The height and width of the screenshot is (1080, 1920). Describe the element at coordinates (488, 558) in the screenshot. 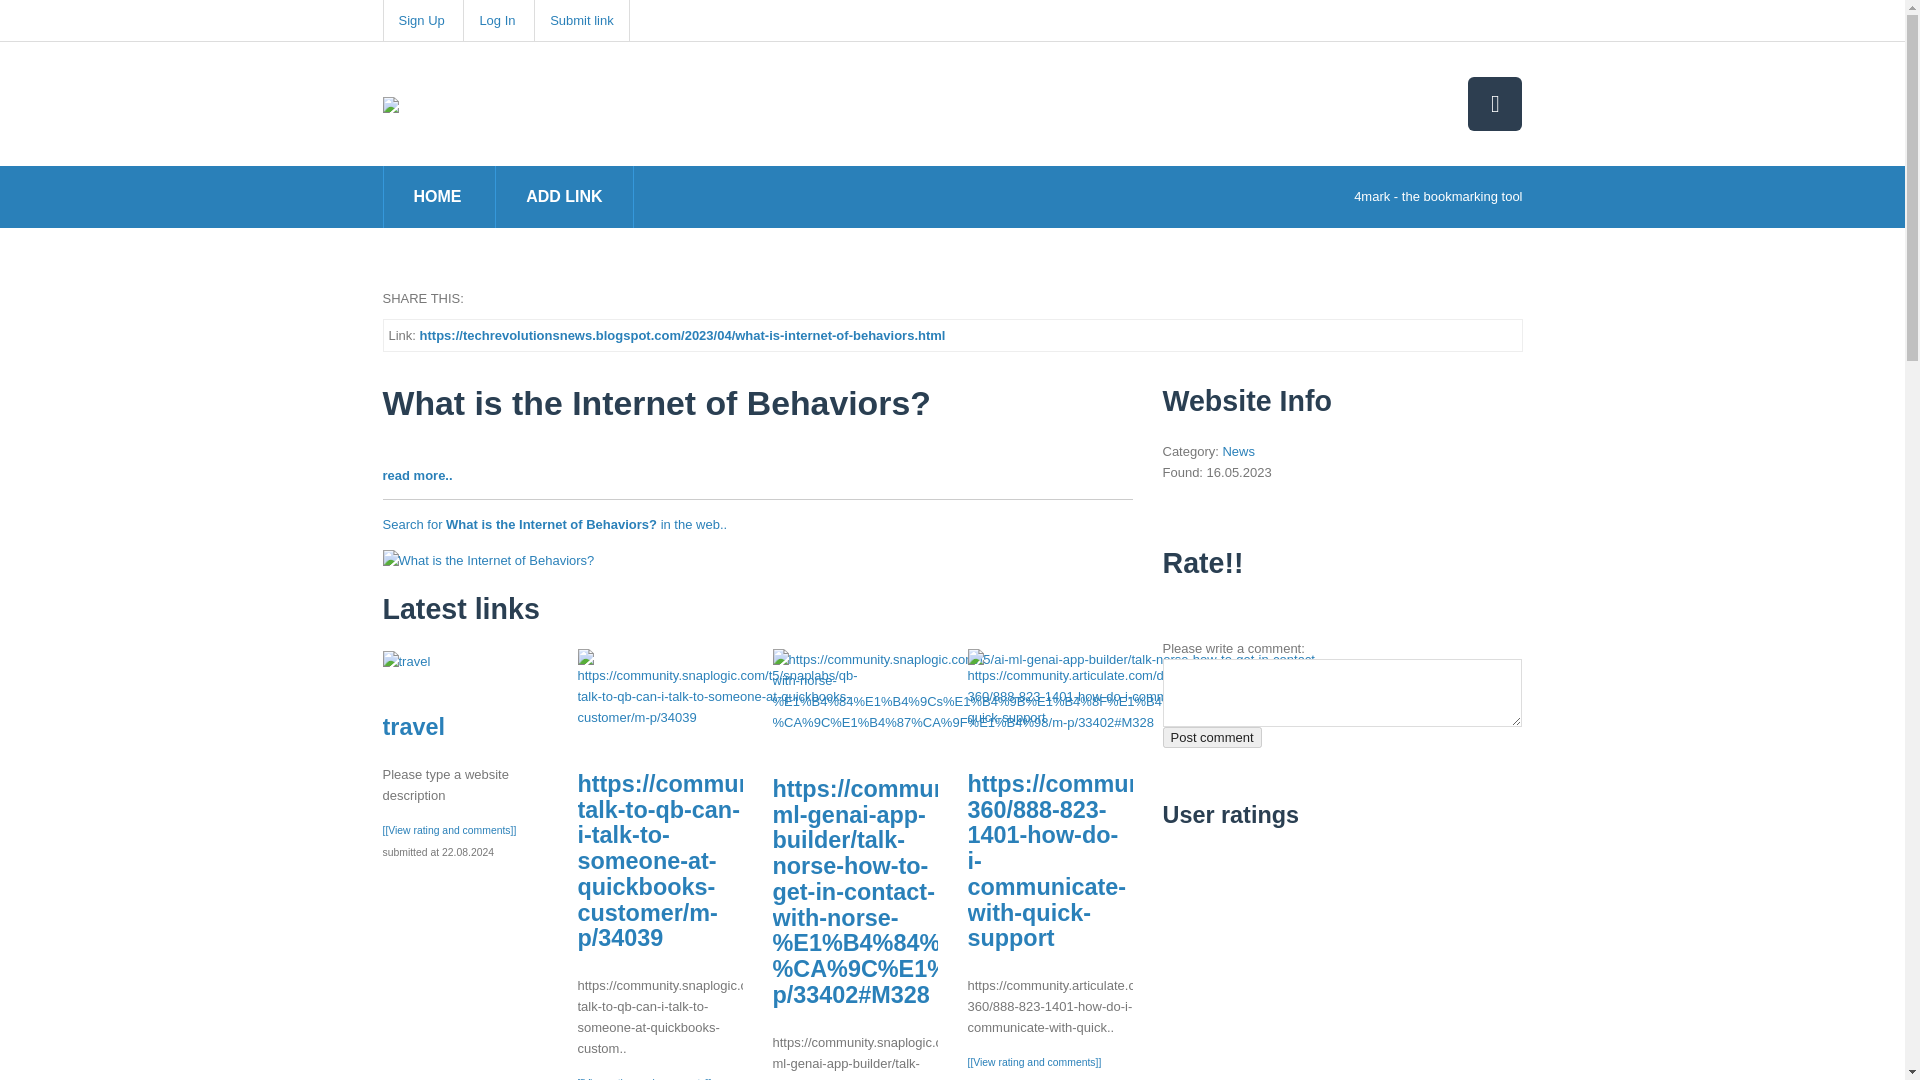

I see `Click to view!` at that location.